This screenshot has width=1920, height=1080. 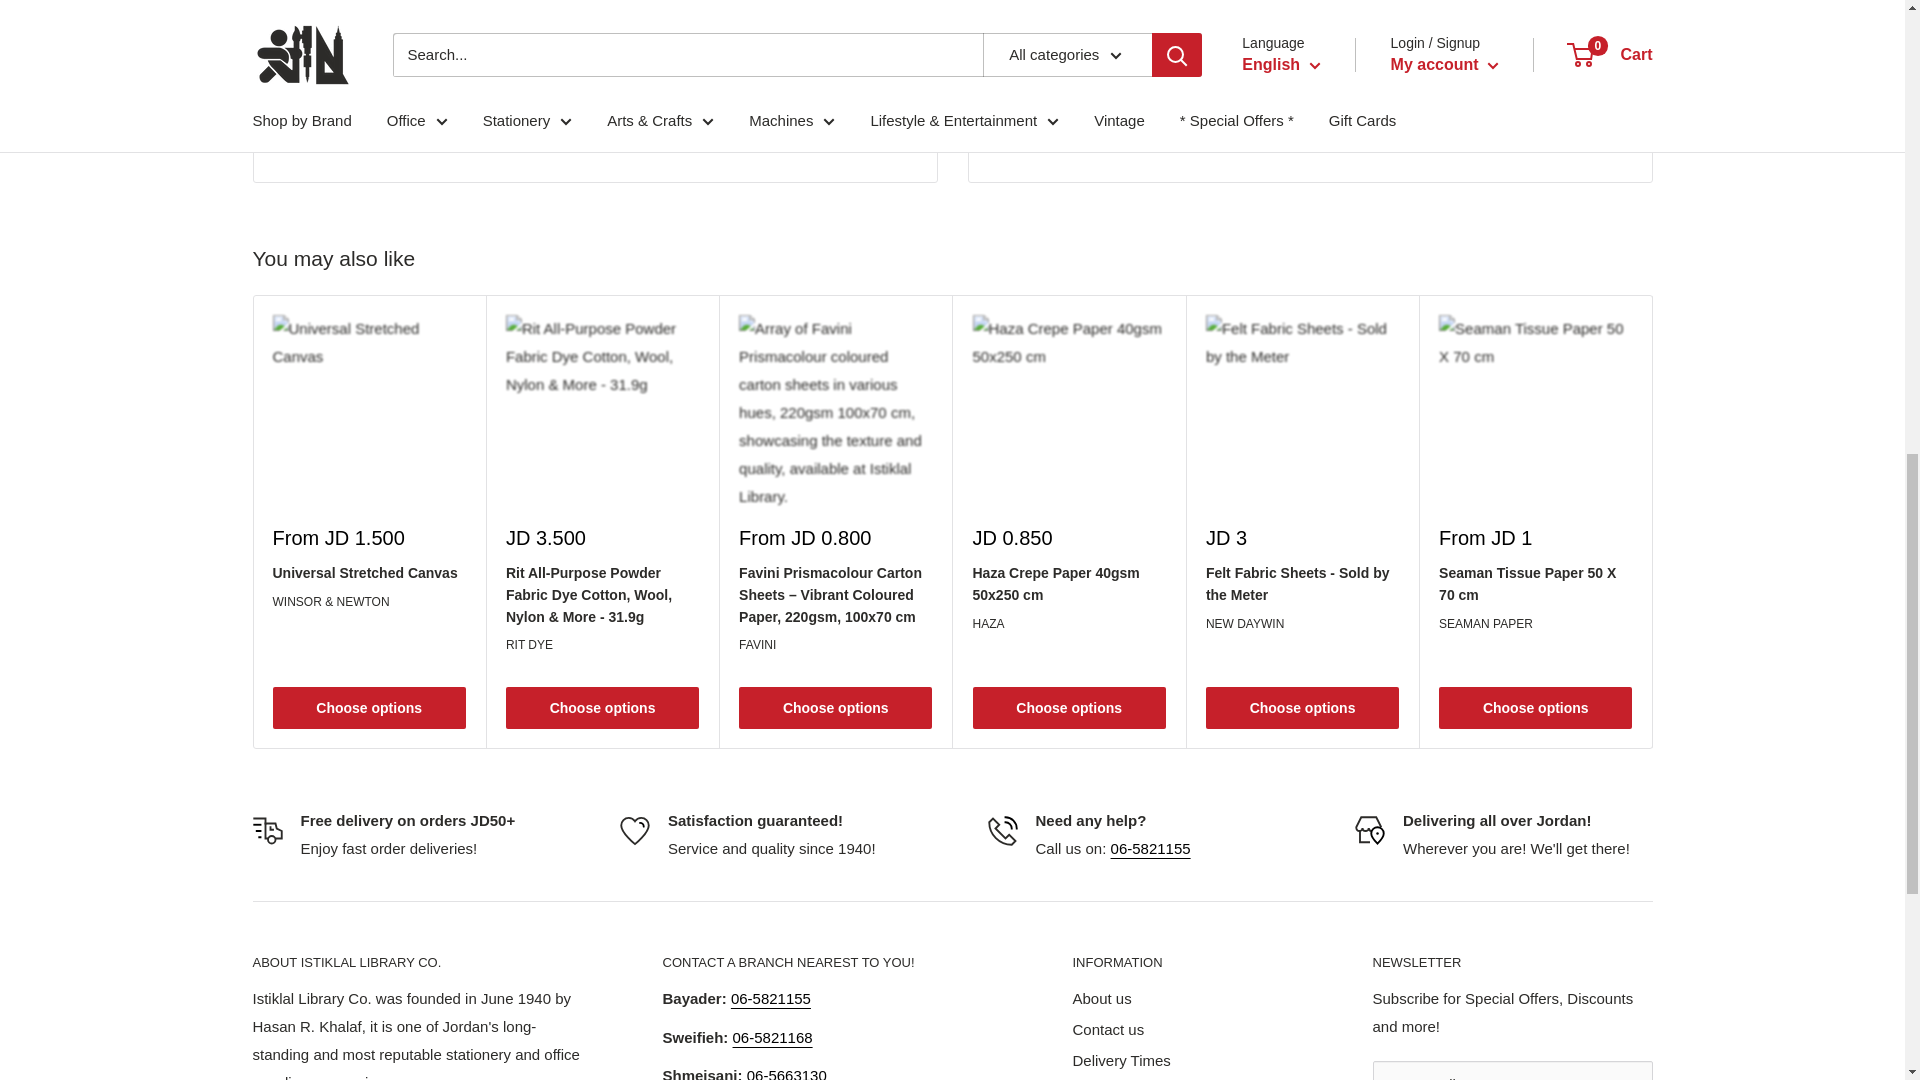 I want to click on tel:065821168, so click(x=772, y=1038).